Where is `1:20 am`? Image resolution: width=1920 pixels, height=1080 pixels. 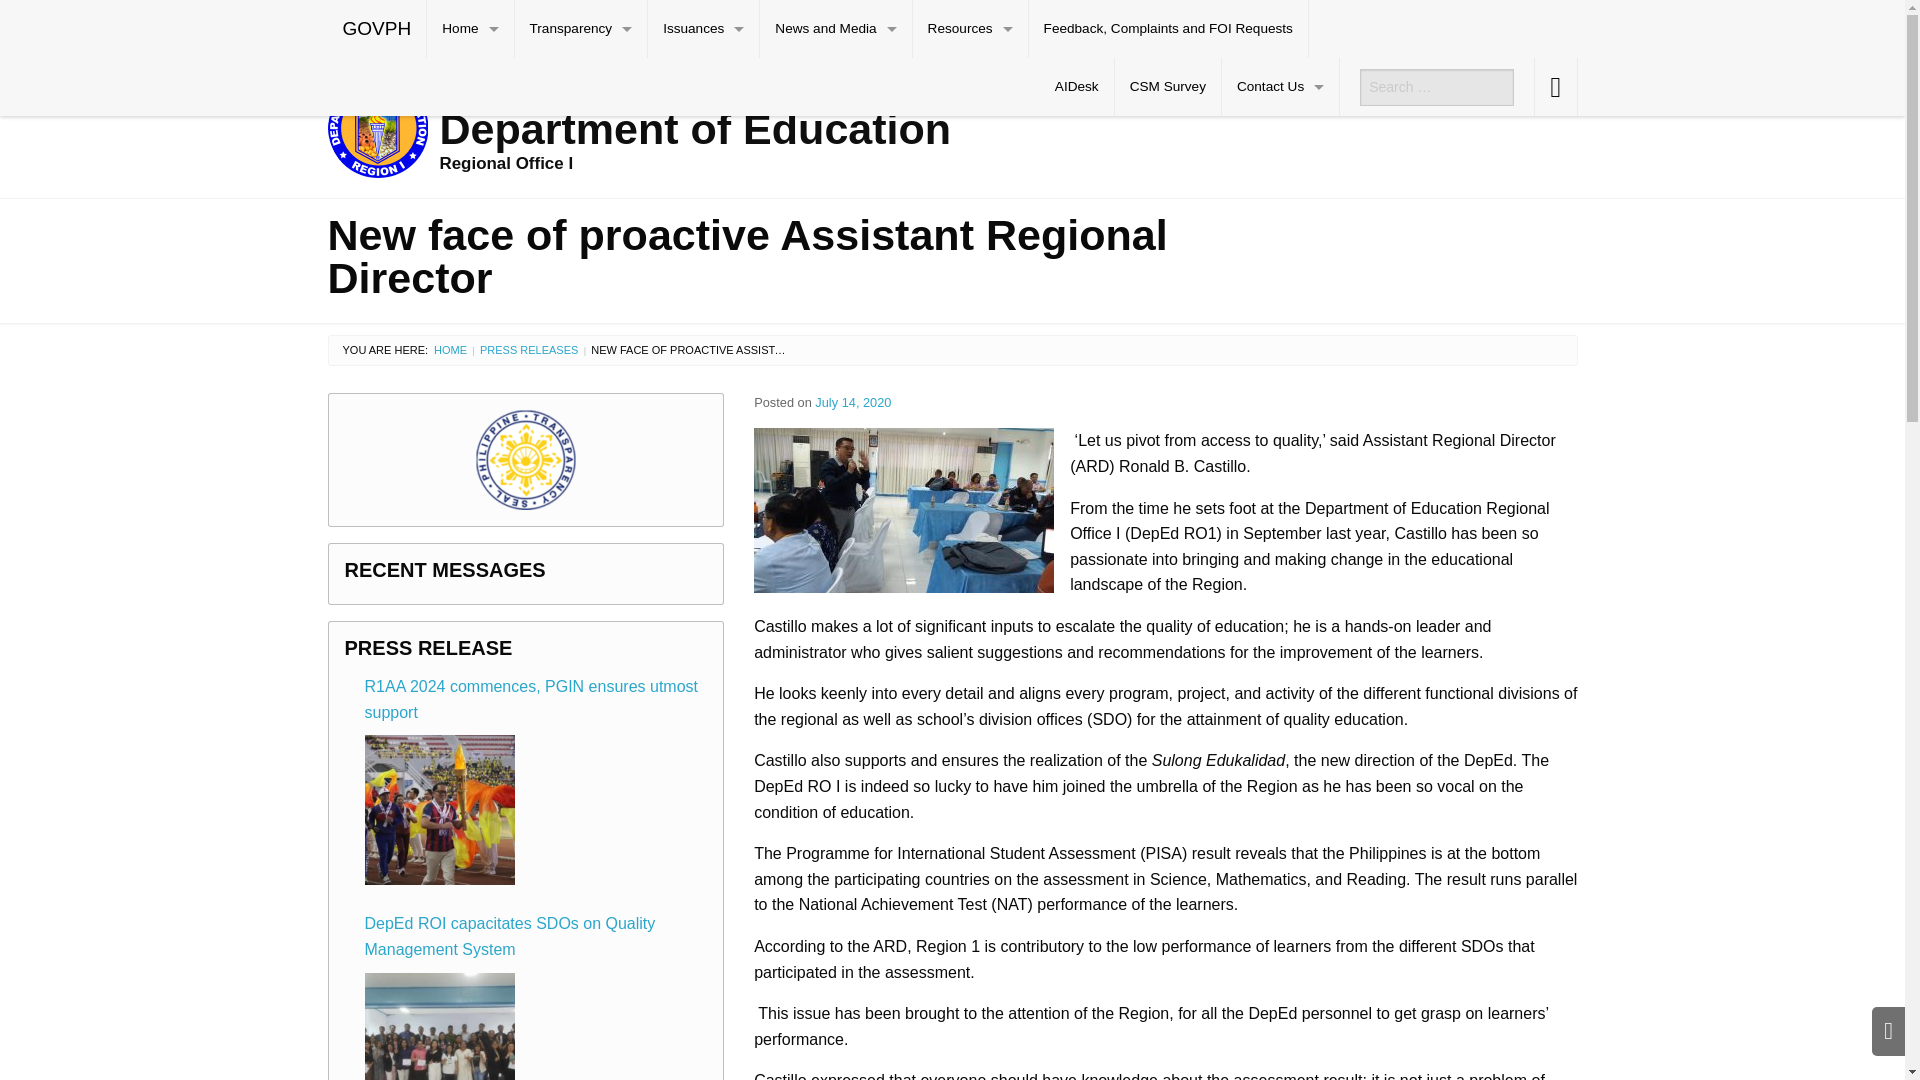
1:20 am is located at coordinates (852, 402).